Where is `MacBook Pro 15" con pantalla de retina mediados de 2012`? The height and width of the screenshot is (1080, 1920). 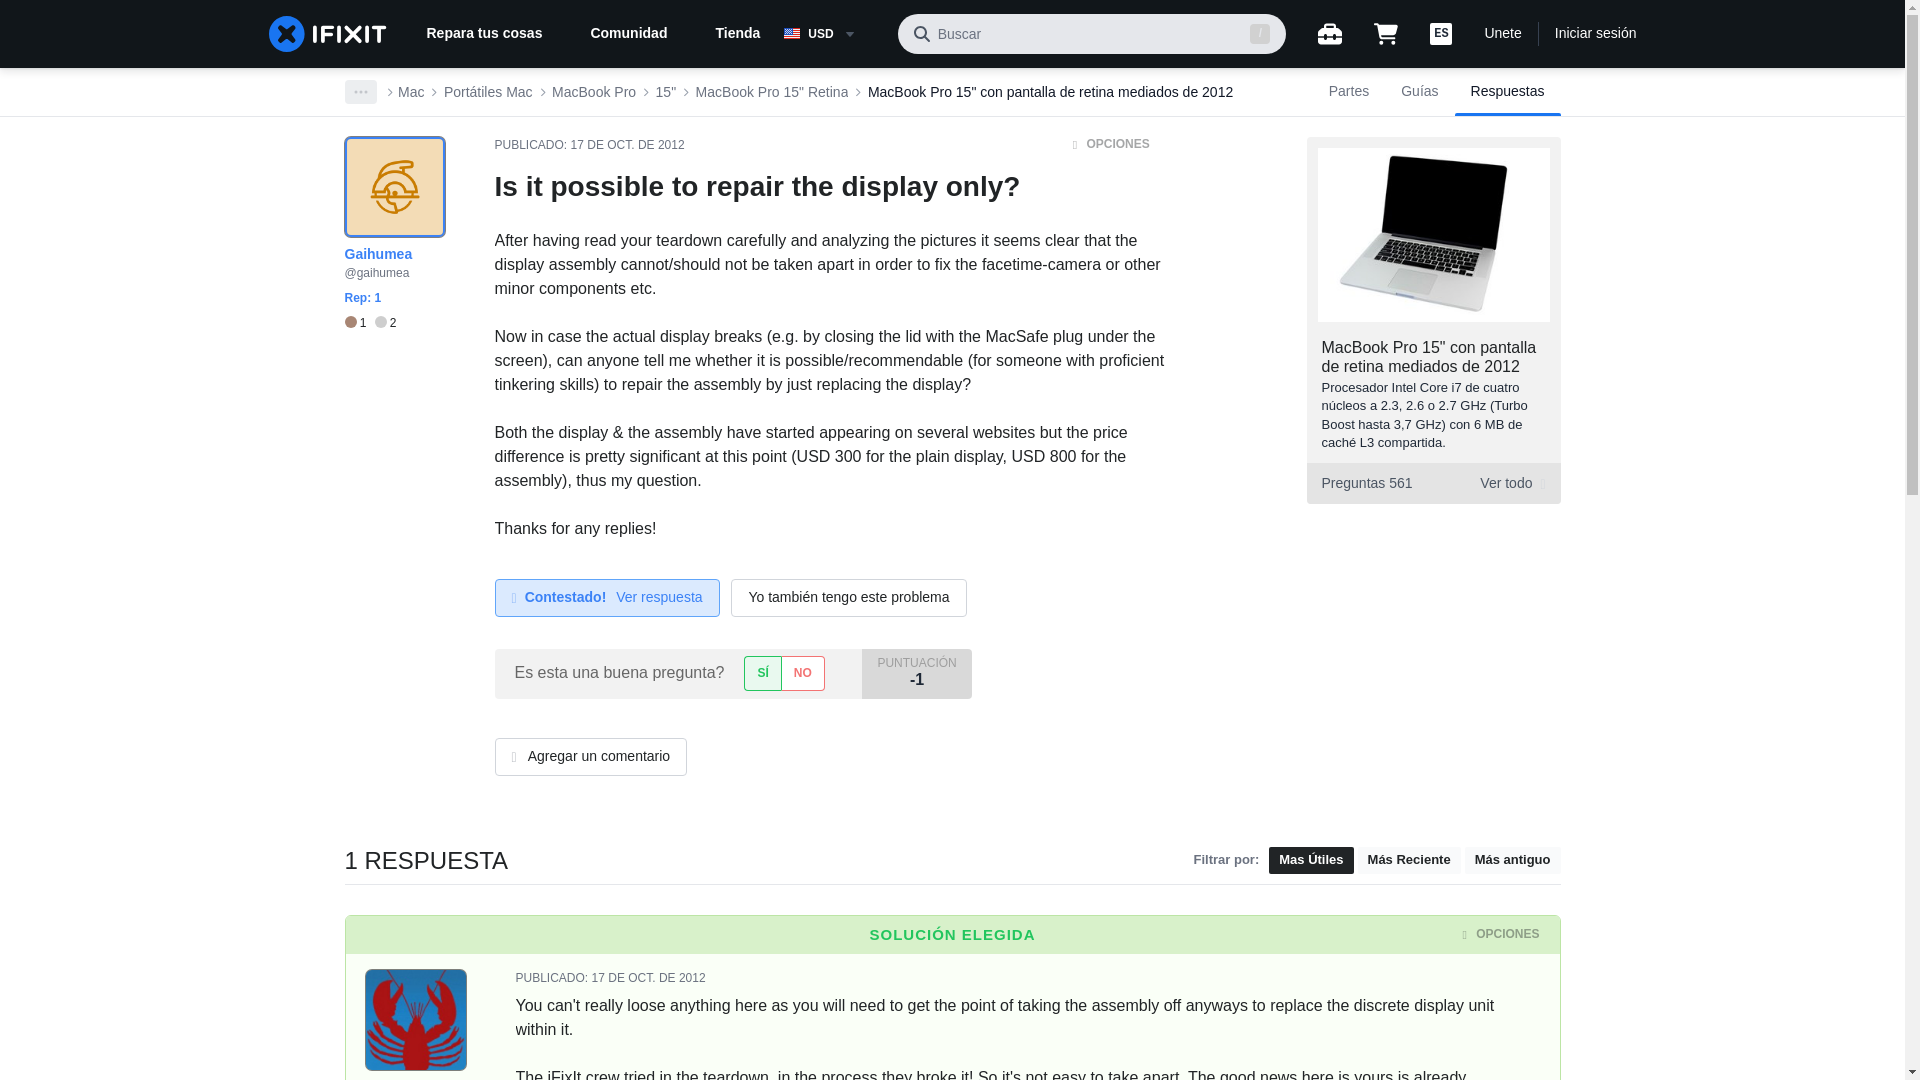 MacBook Pro 15" con pantalla de retina mediados de 2012 is located at coordinates (1050, 92).